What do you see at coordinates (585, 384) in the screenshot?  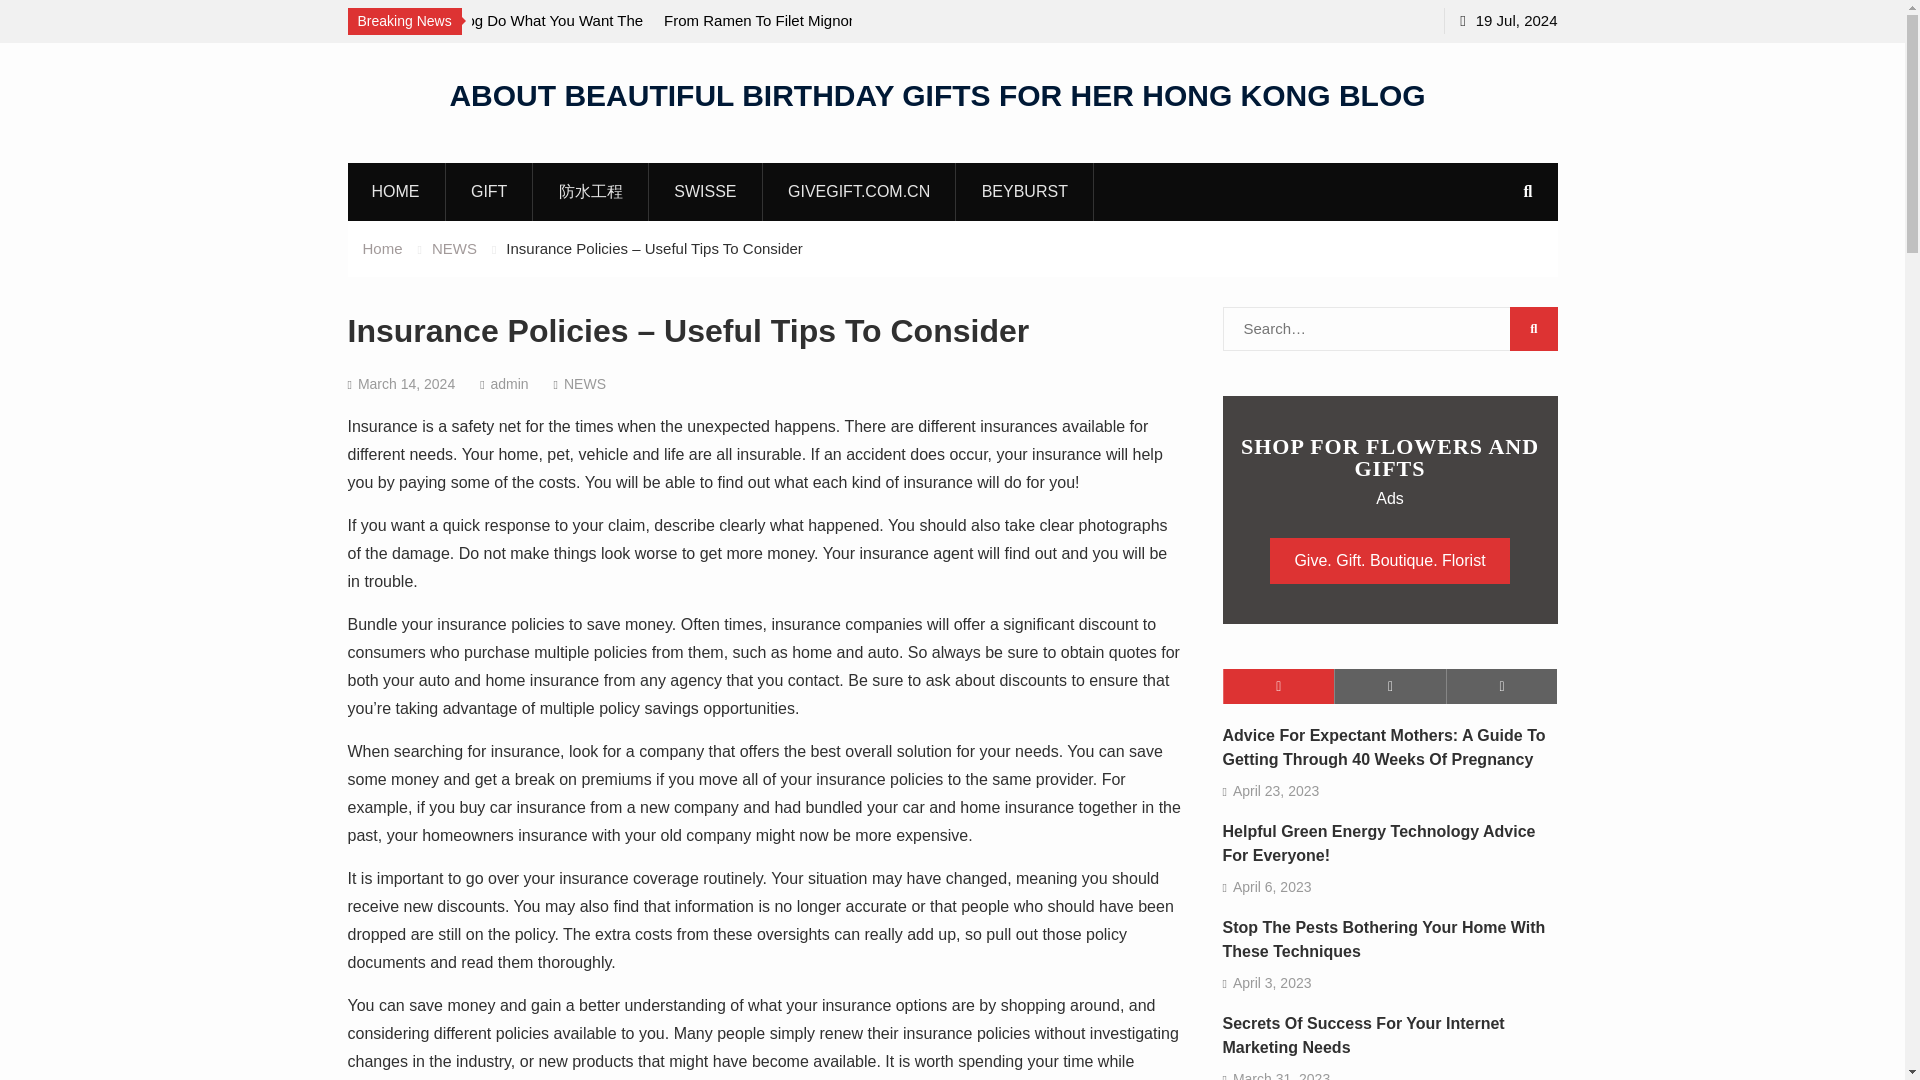 I see `NEWS` at bounding box center [585, 384].